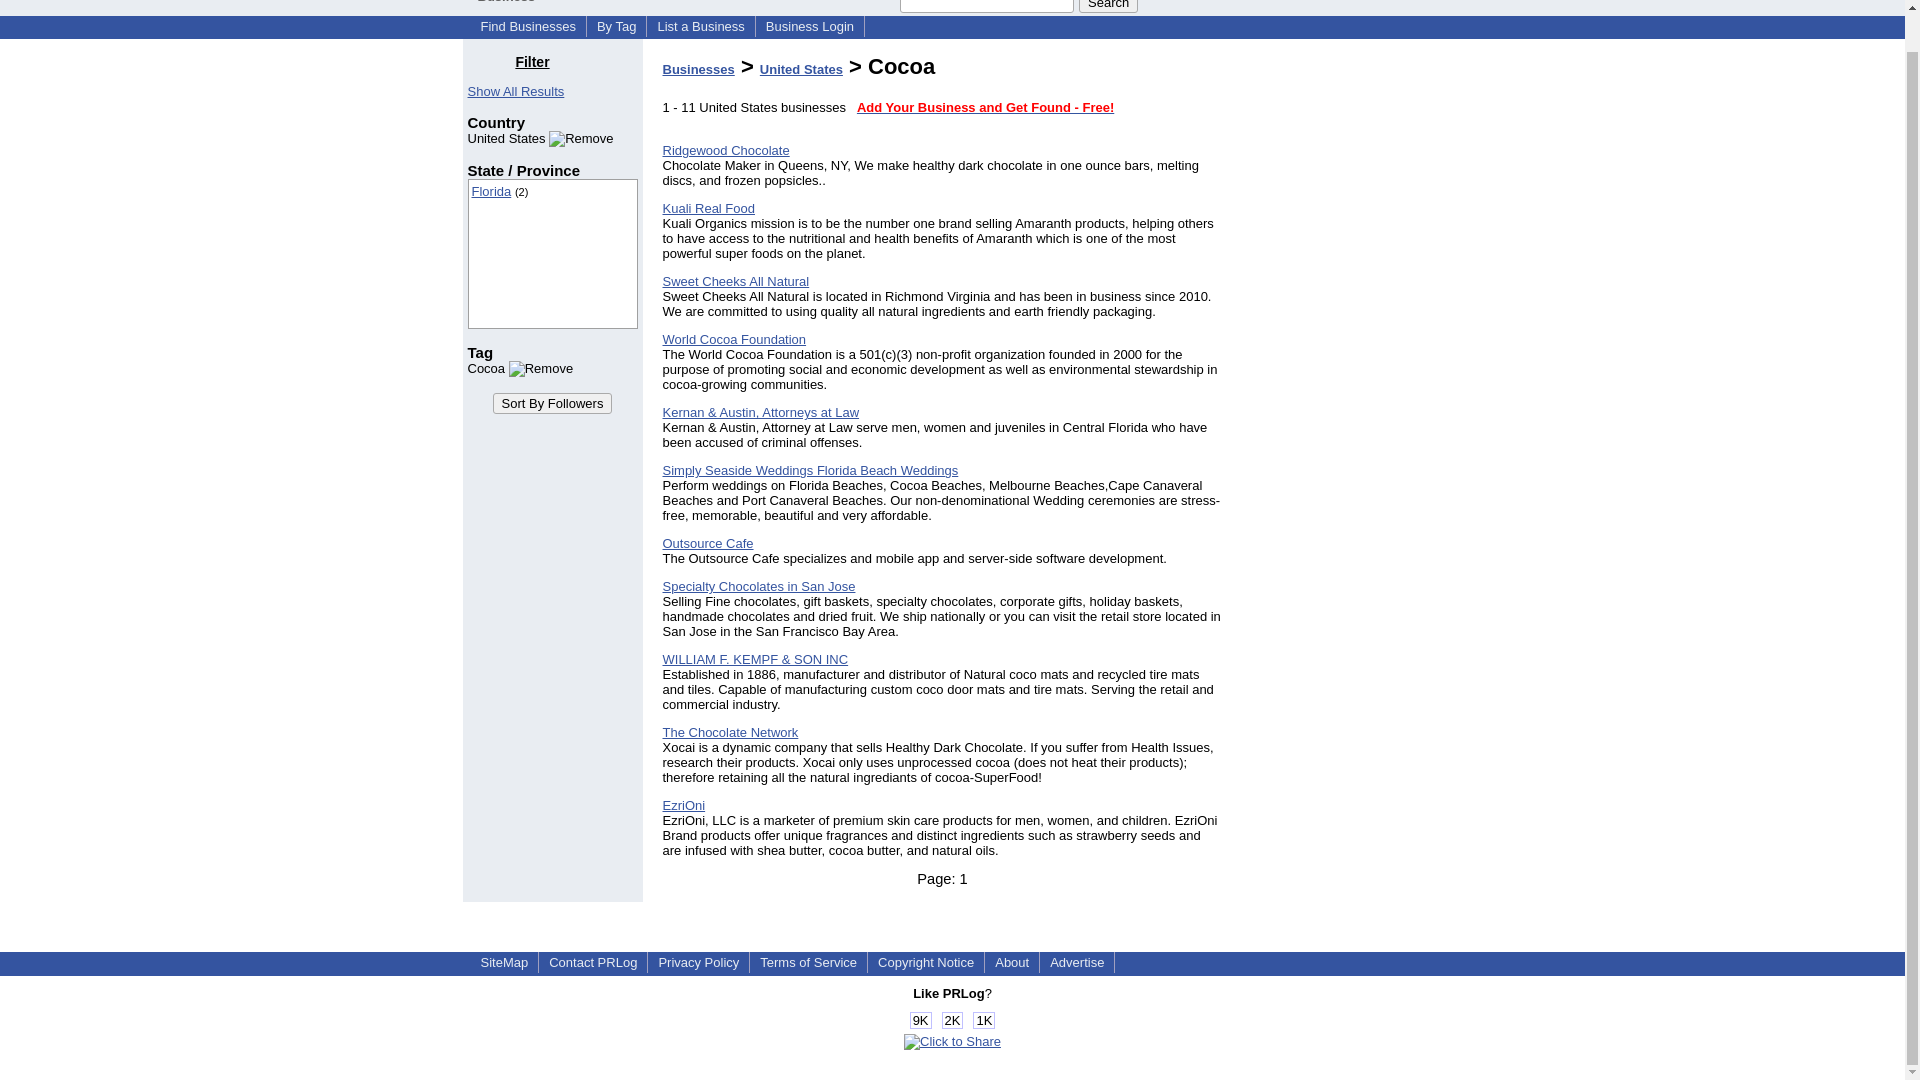  What do you see at coordinates (758, 586) in the screenshot?
I see `Specialty Chocolates in San Jose` at bounding box center [758, 586].